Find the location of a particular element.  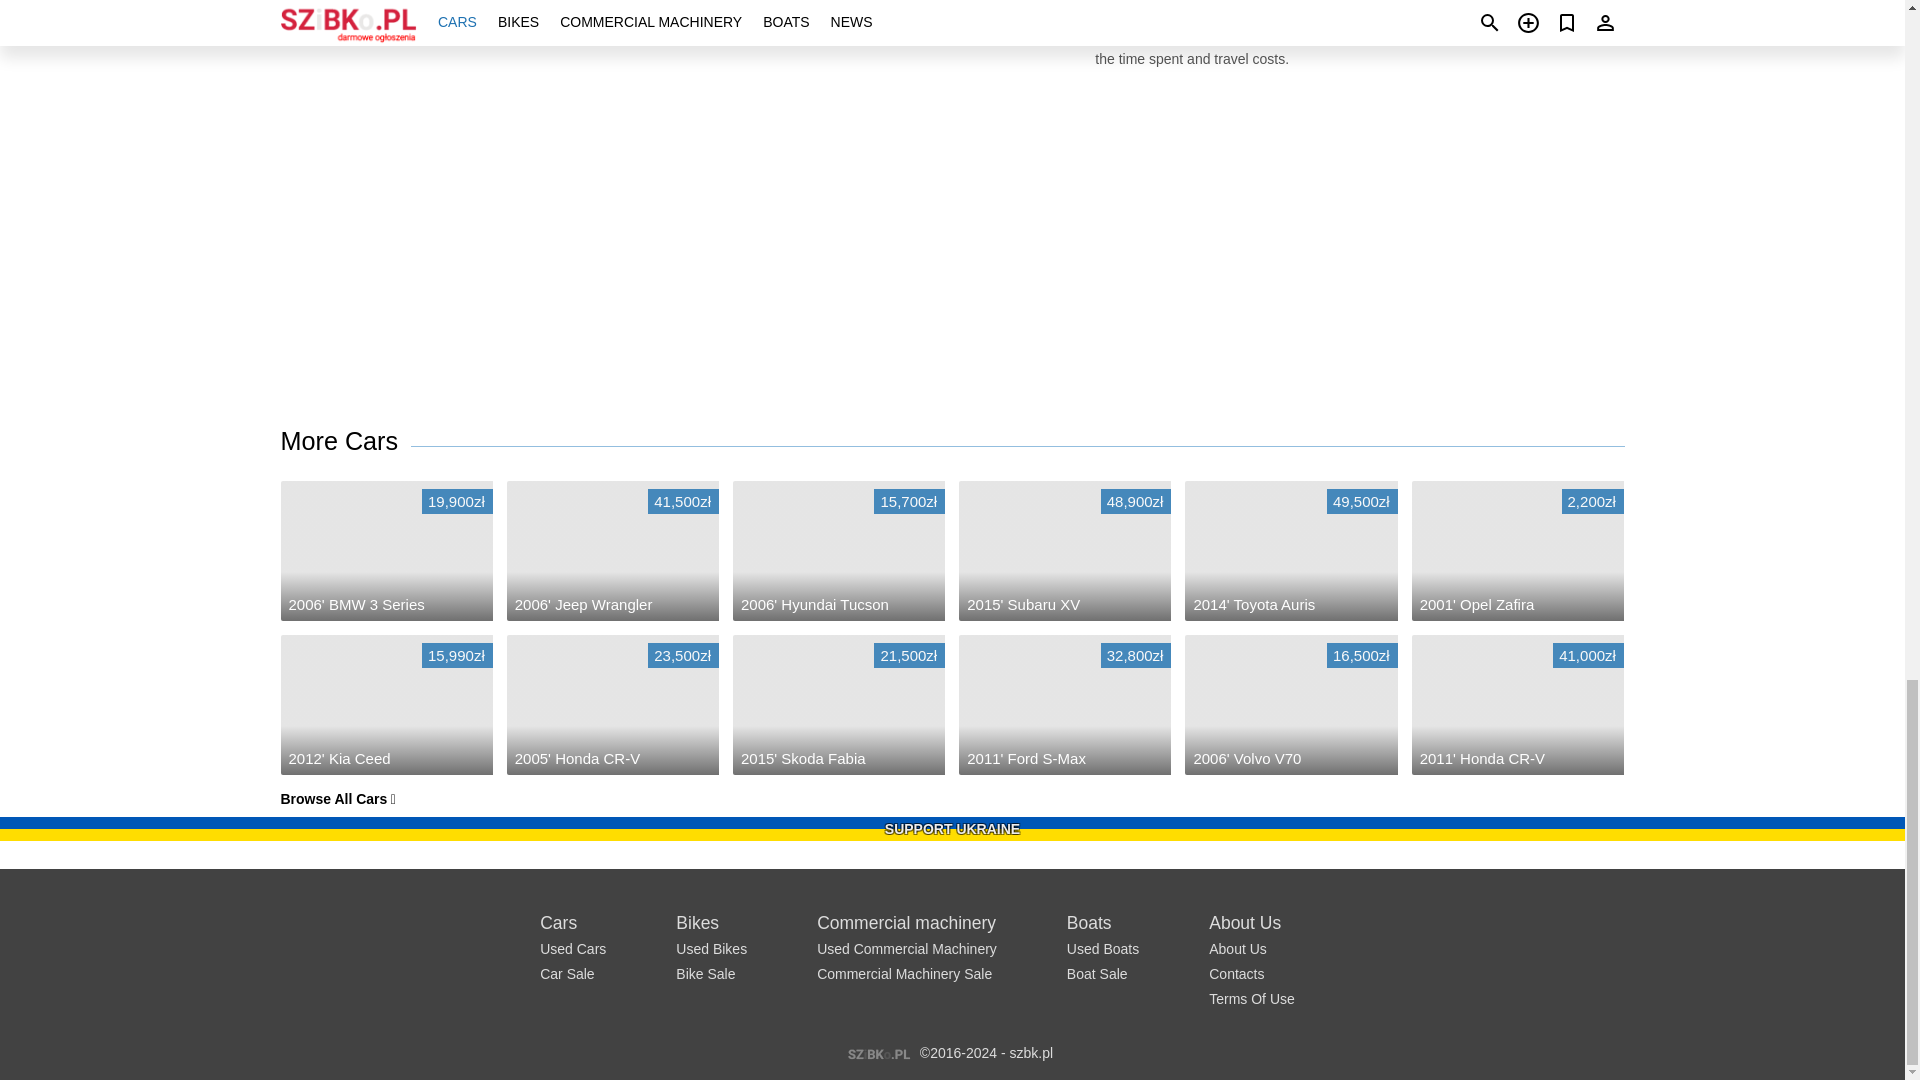

Contacts is located at coordinates (1236, 973).